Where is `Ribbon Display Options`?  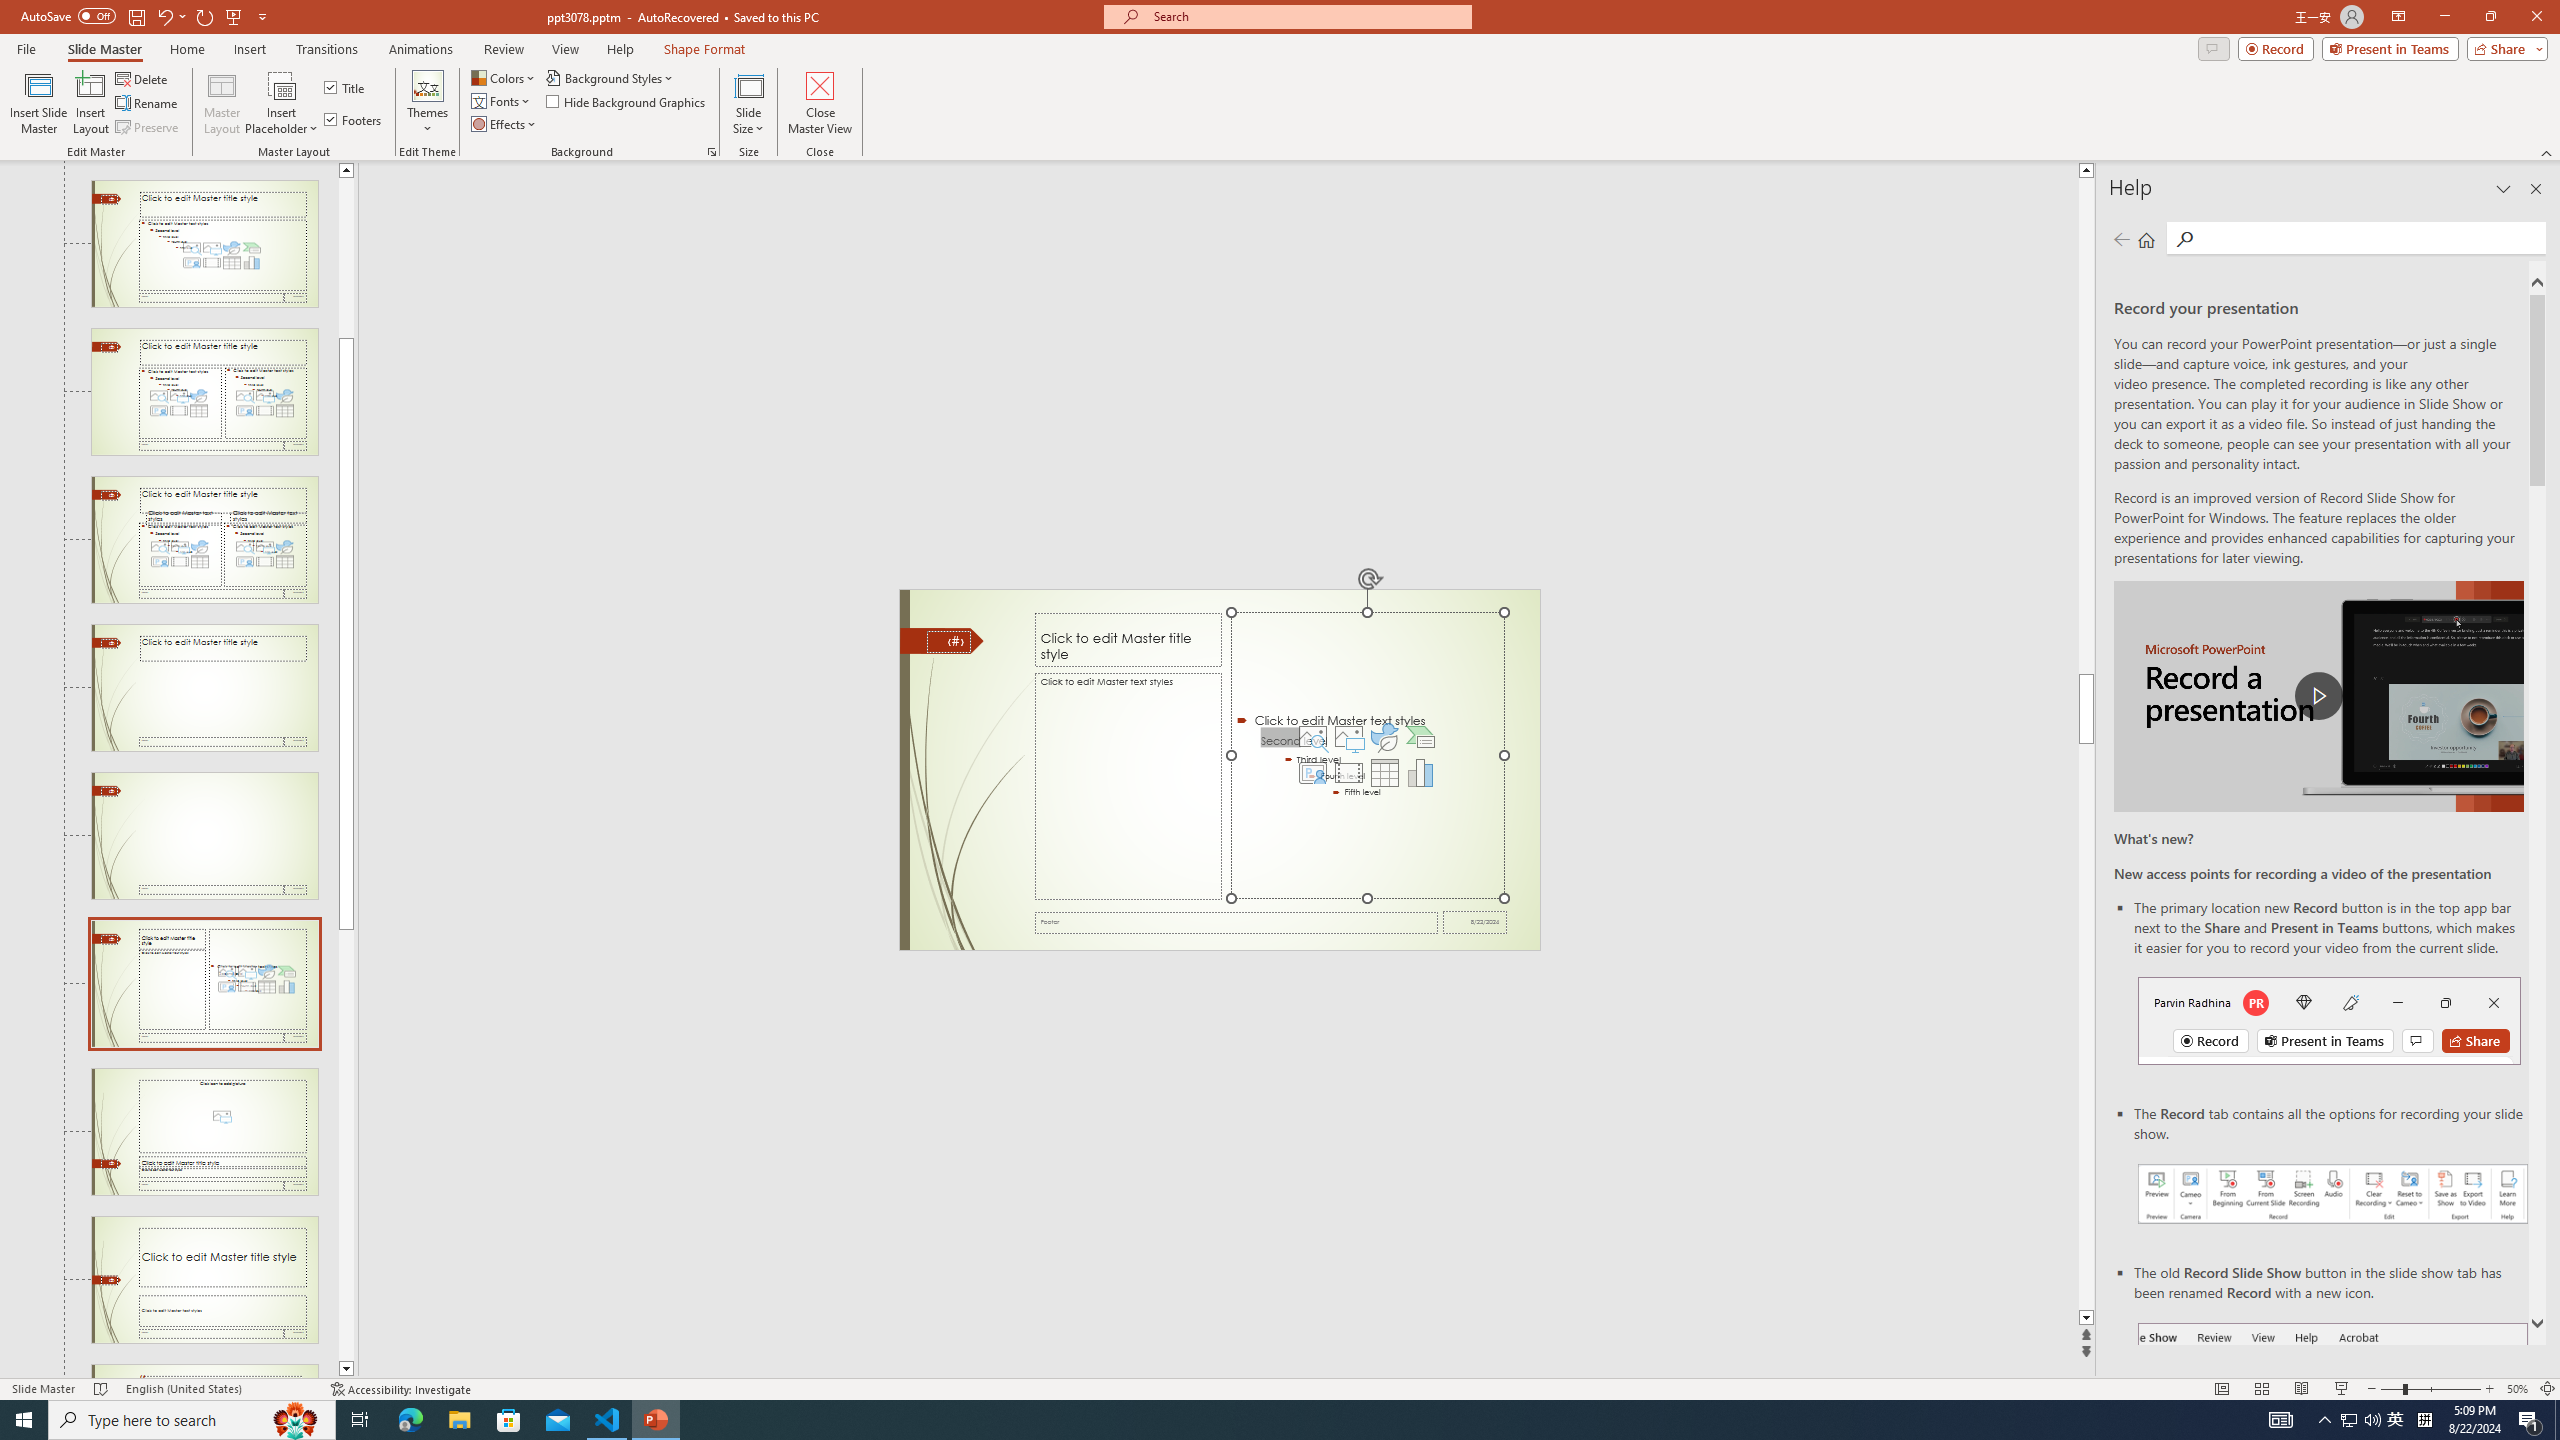
Ribbon Display Options is located at coordinates (2398, 17).